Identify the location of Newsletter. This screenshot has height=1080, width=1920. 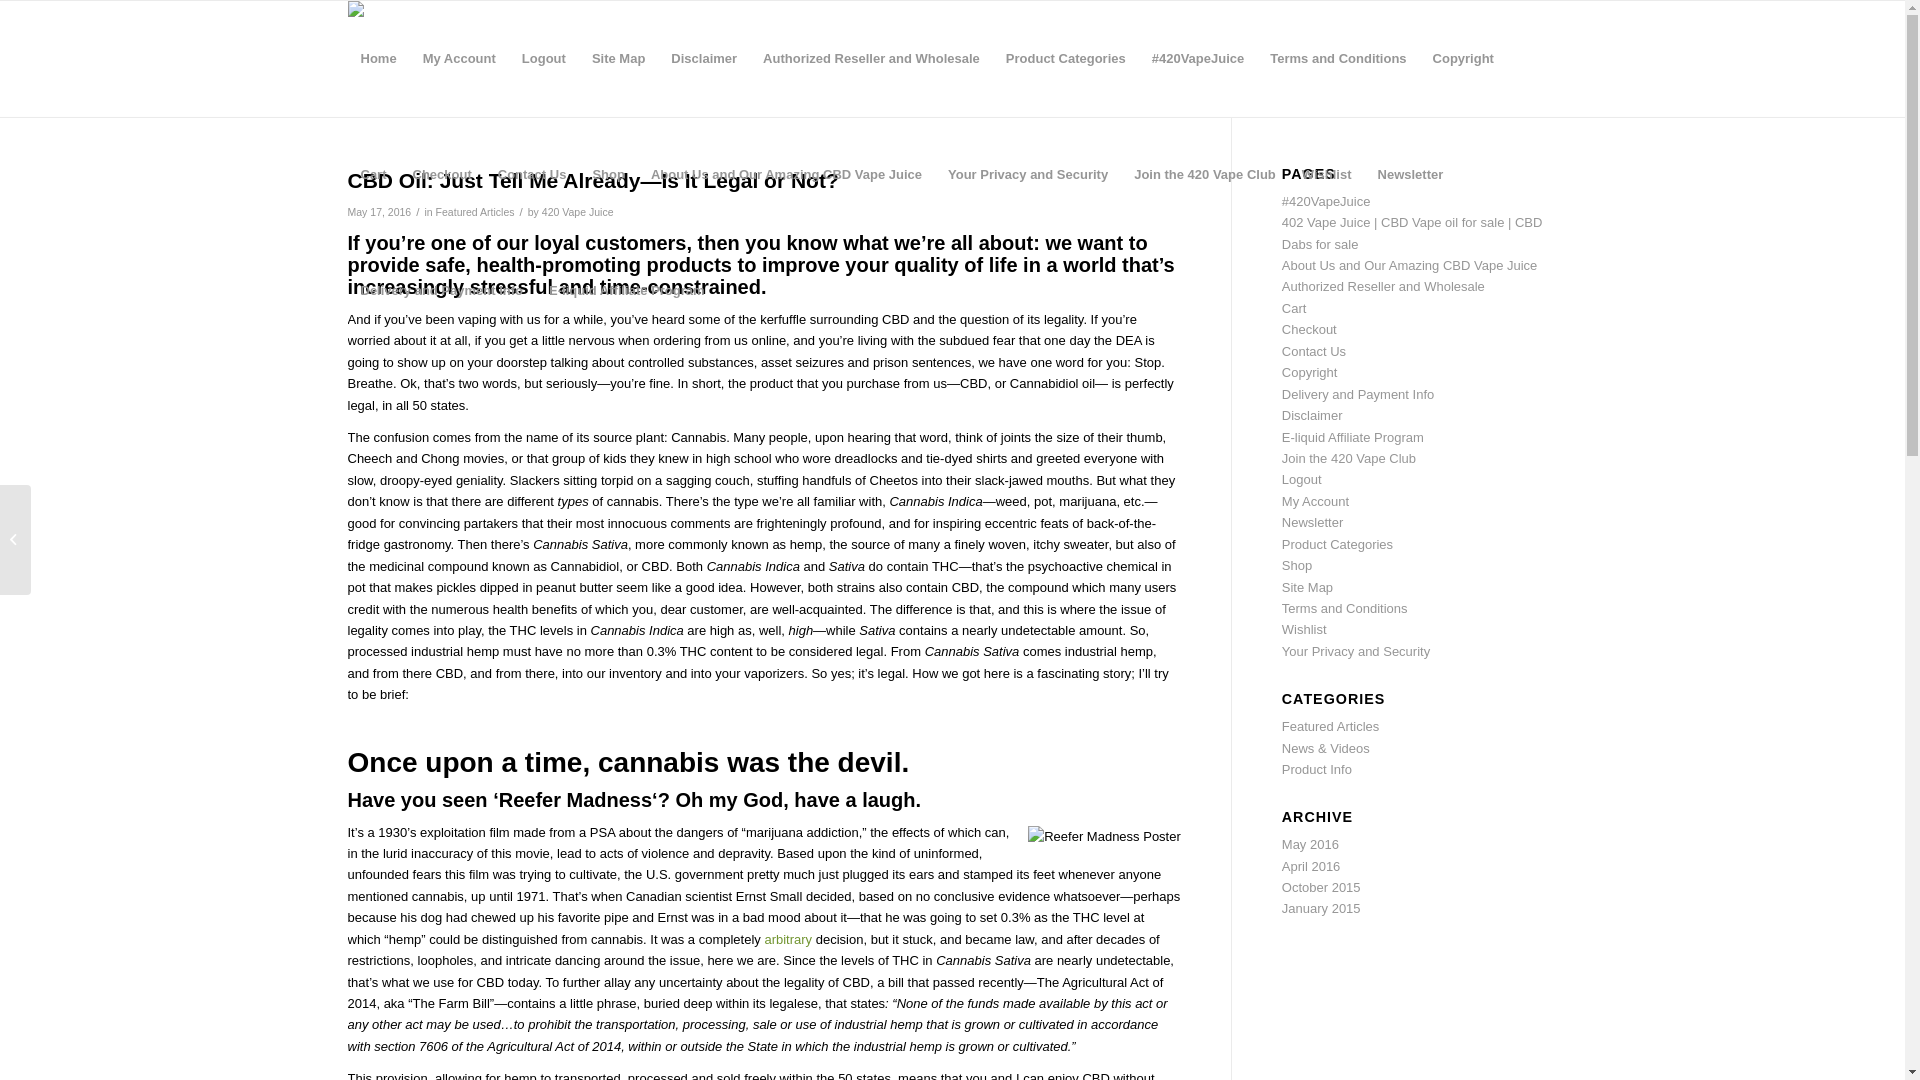
(1411, 175).